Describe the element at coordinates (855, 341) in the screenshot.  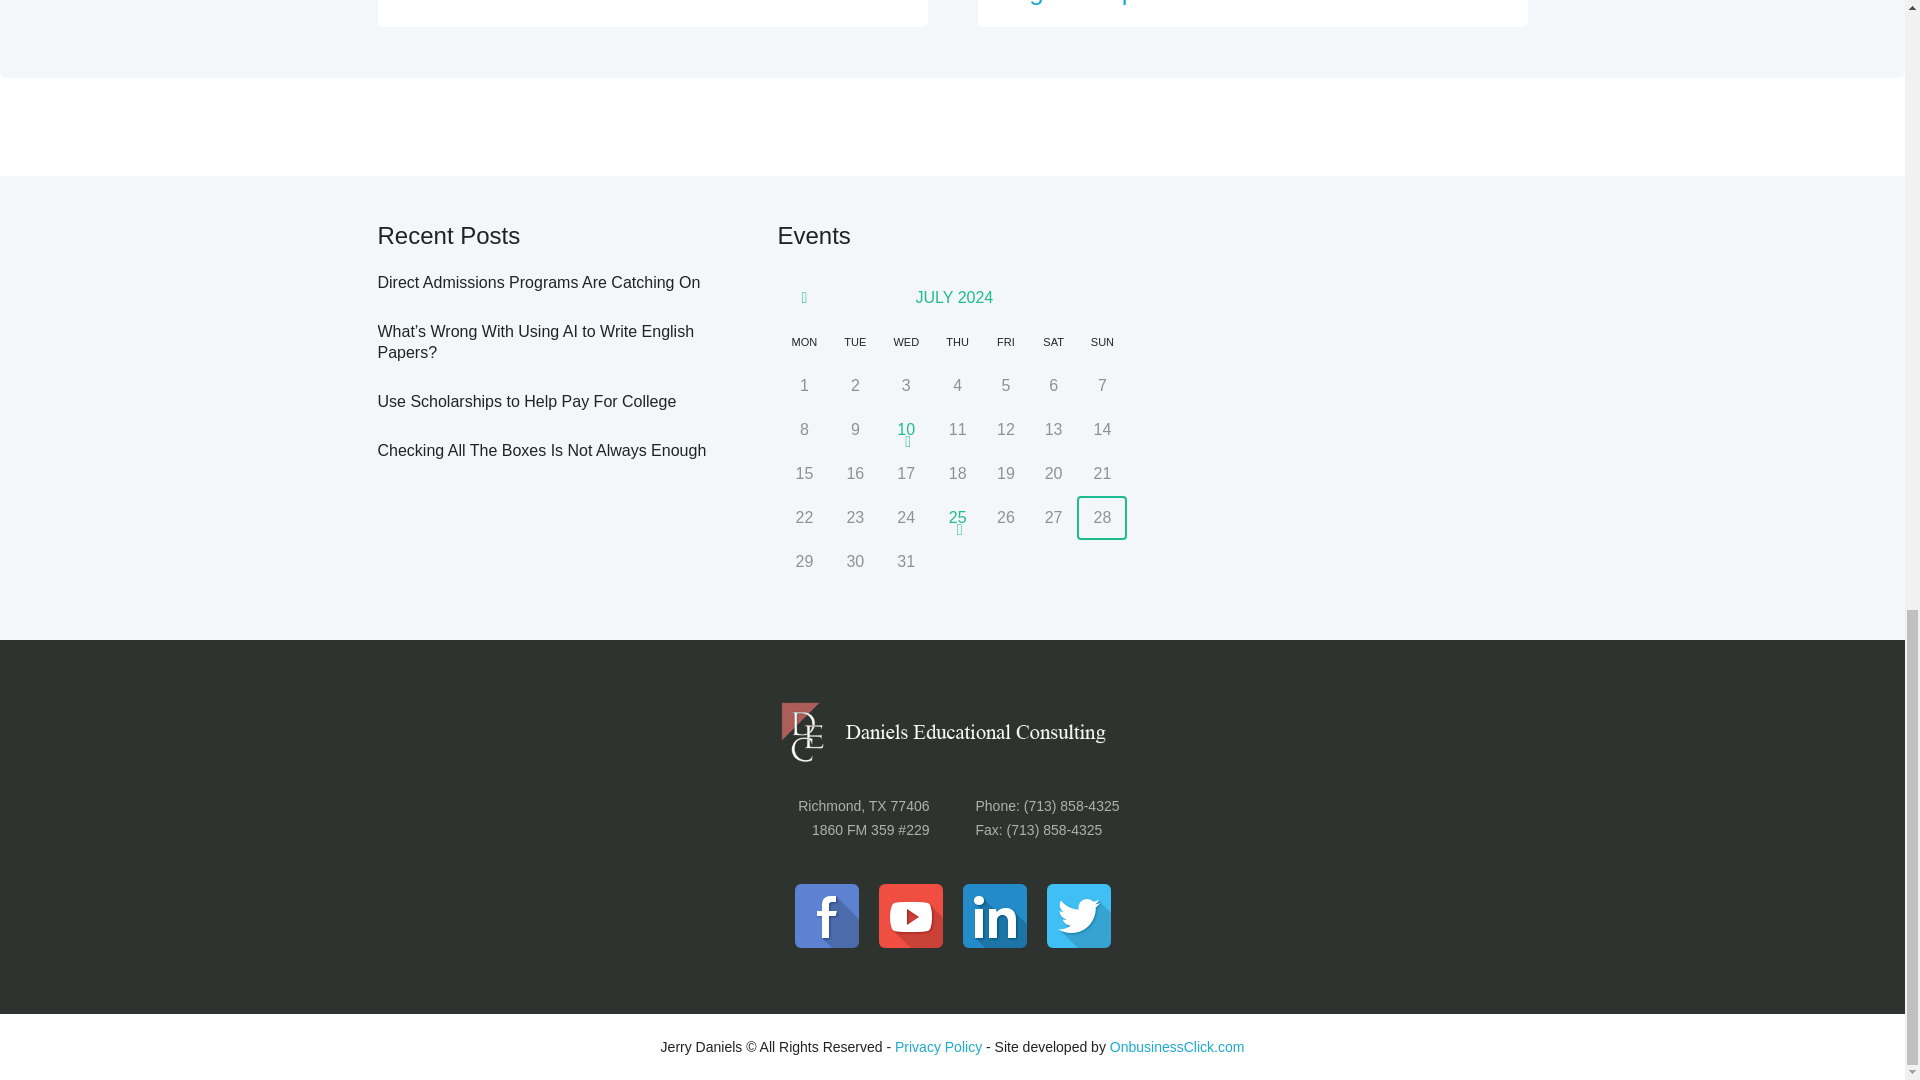
I see `Tuesday` at that location.